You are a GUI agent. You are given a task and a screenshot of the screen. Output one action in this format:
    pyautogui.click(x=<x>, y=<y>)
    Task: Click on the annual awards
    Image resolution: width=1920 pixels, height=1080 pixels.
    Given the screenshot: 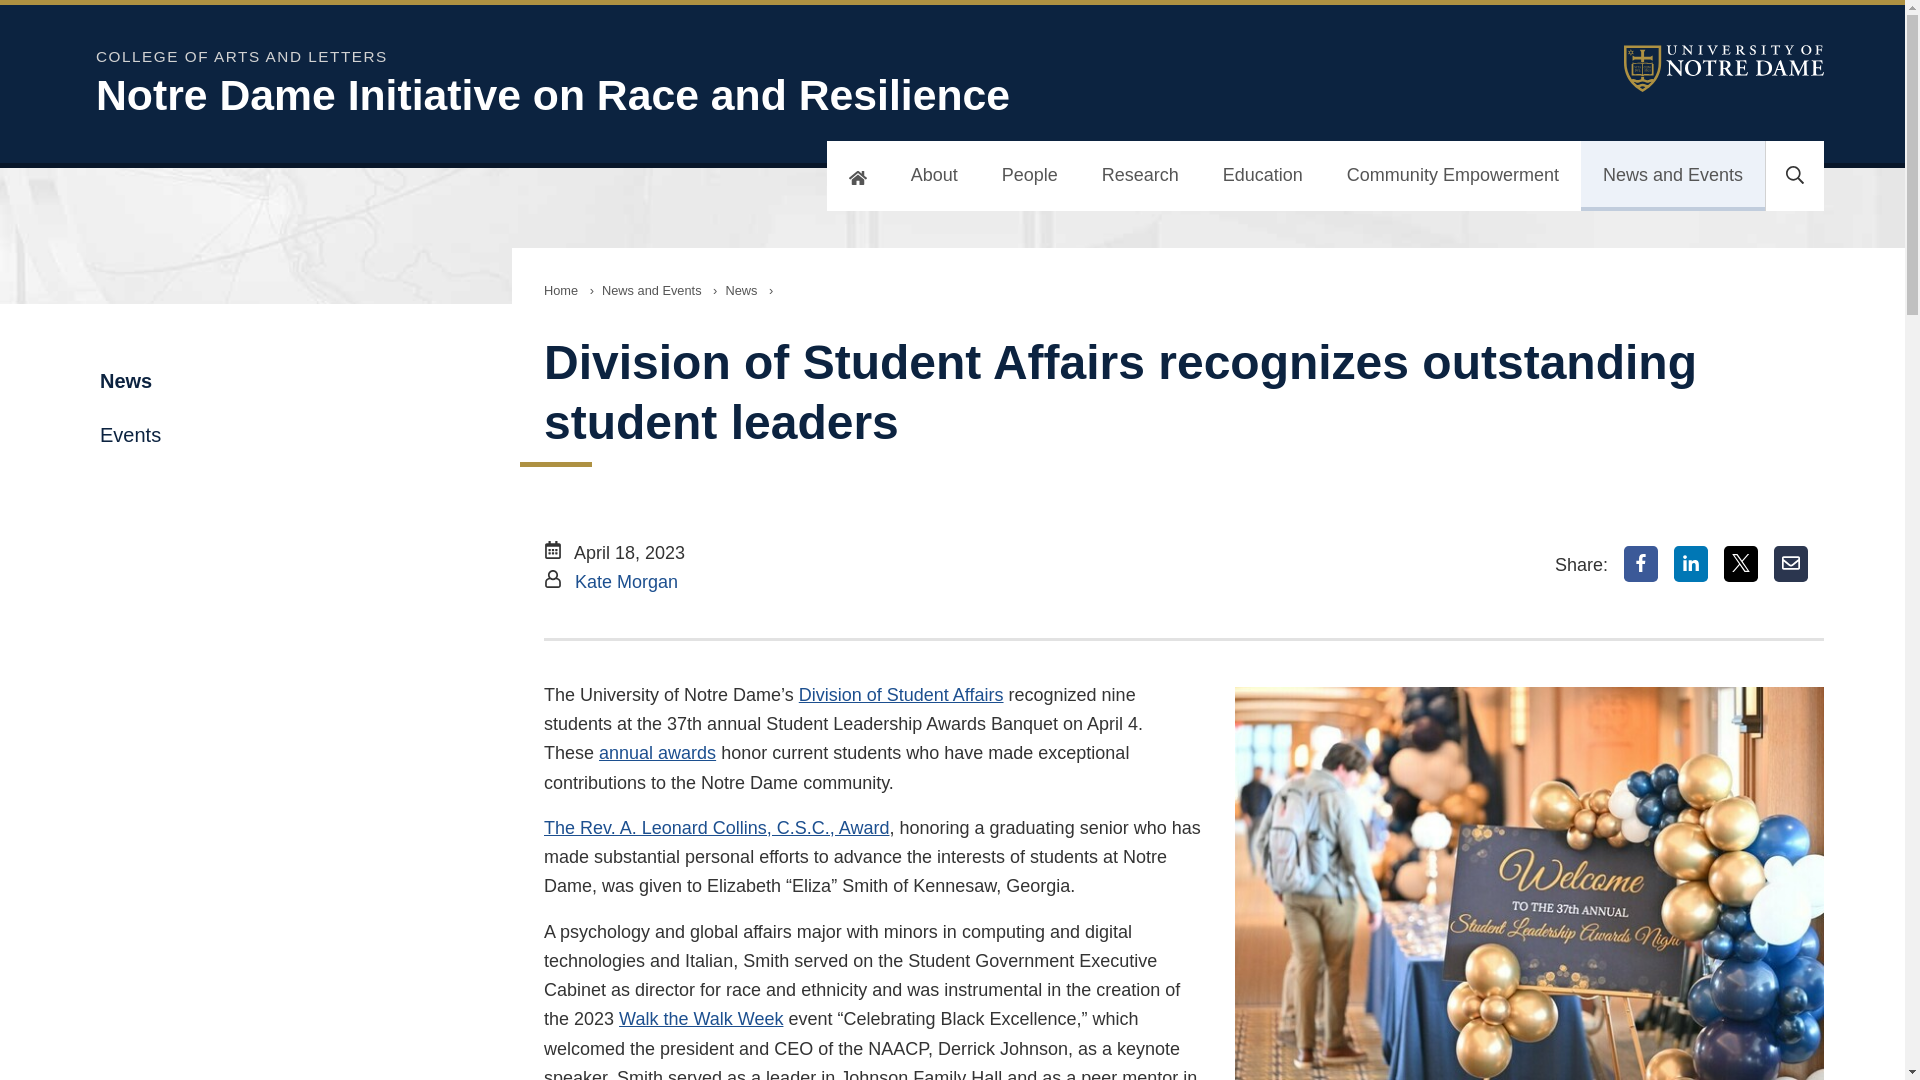 What is the action you would take?
    pyautogui.click(x=658, y=752)
    